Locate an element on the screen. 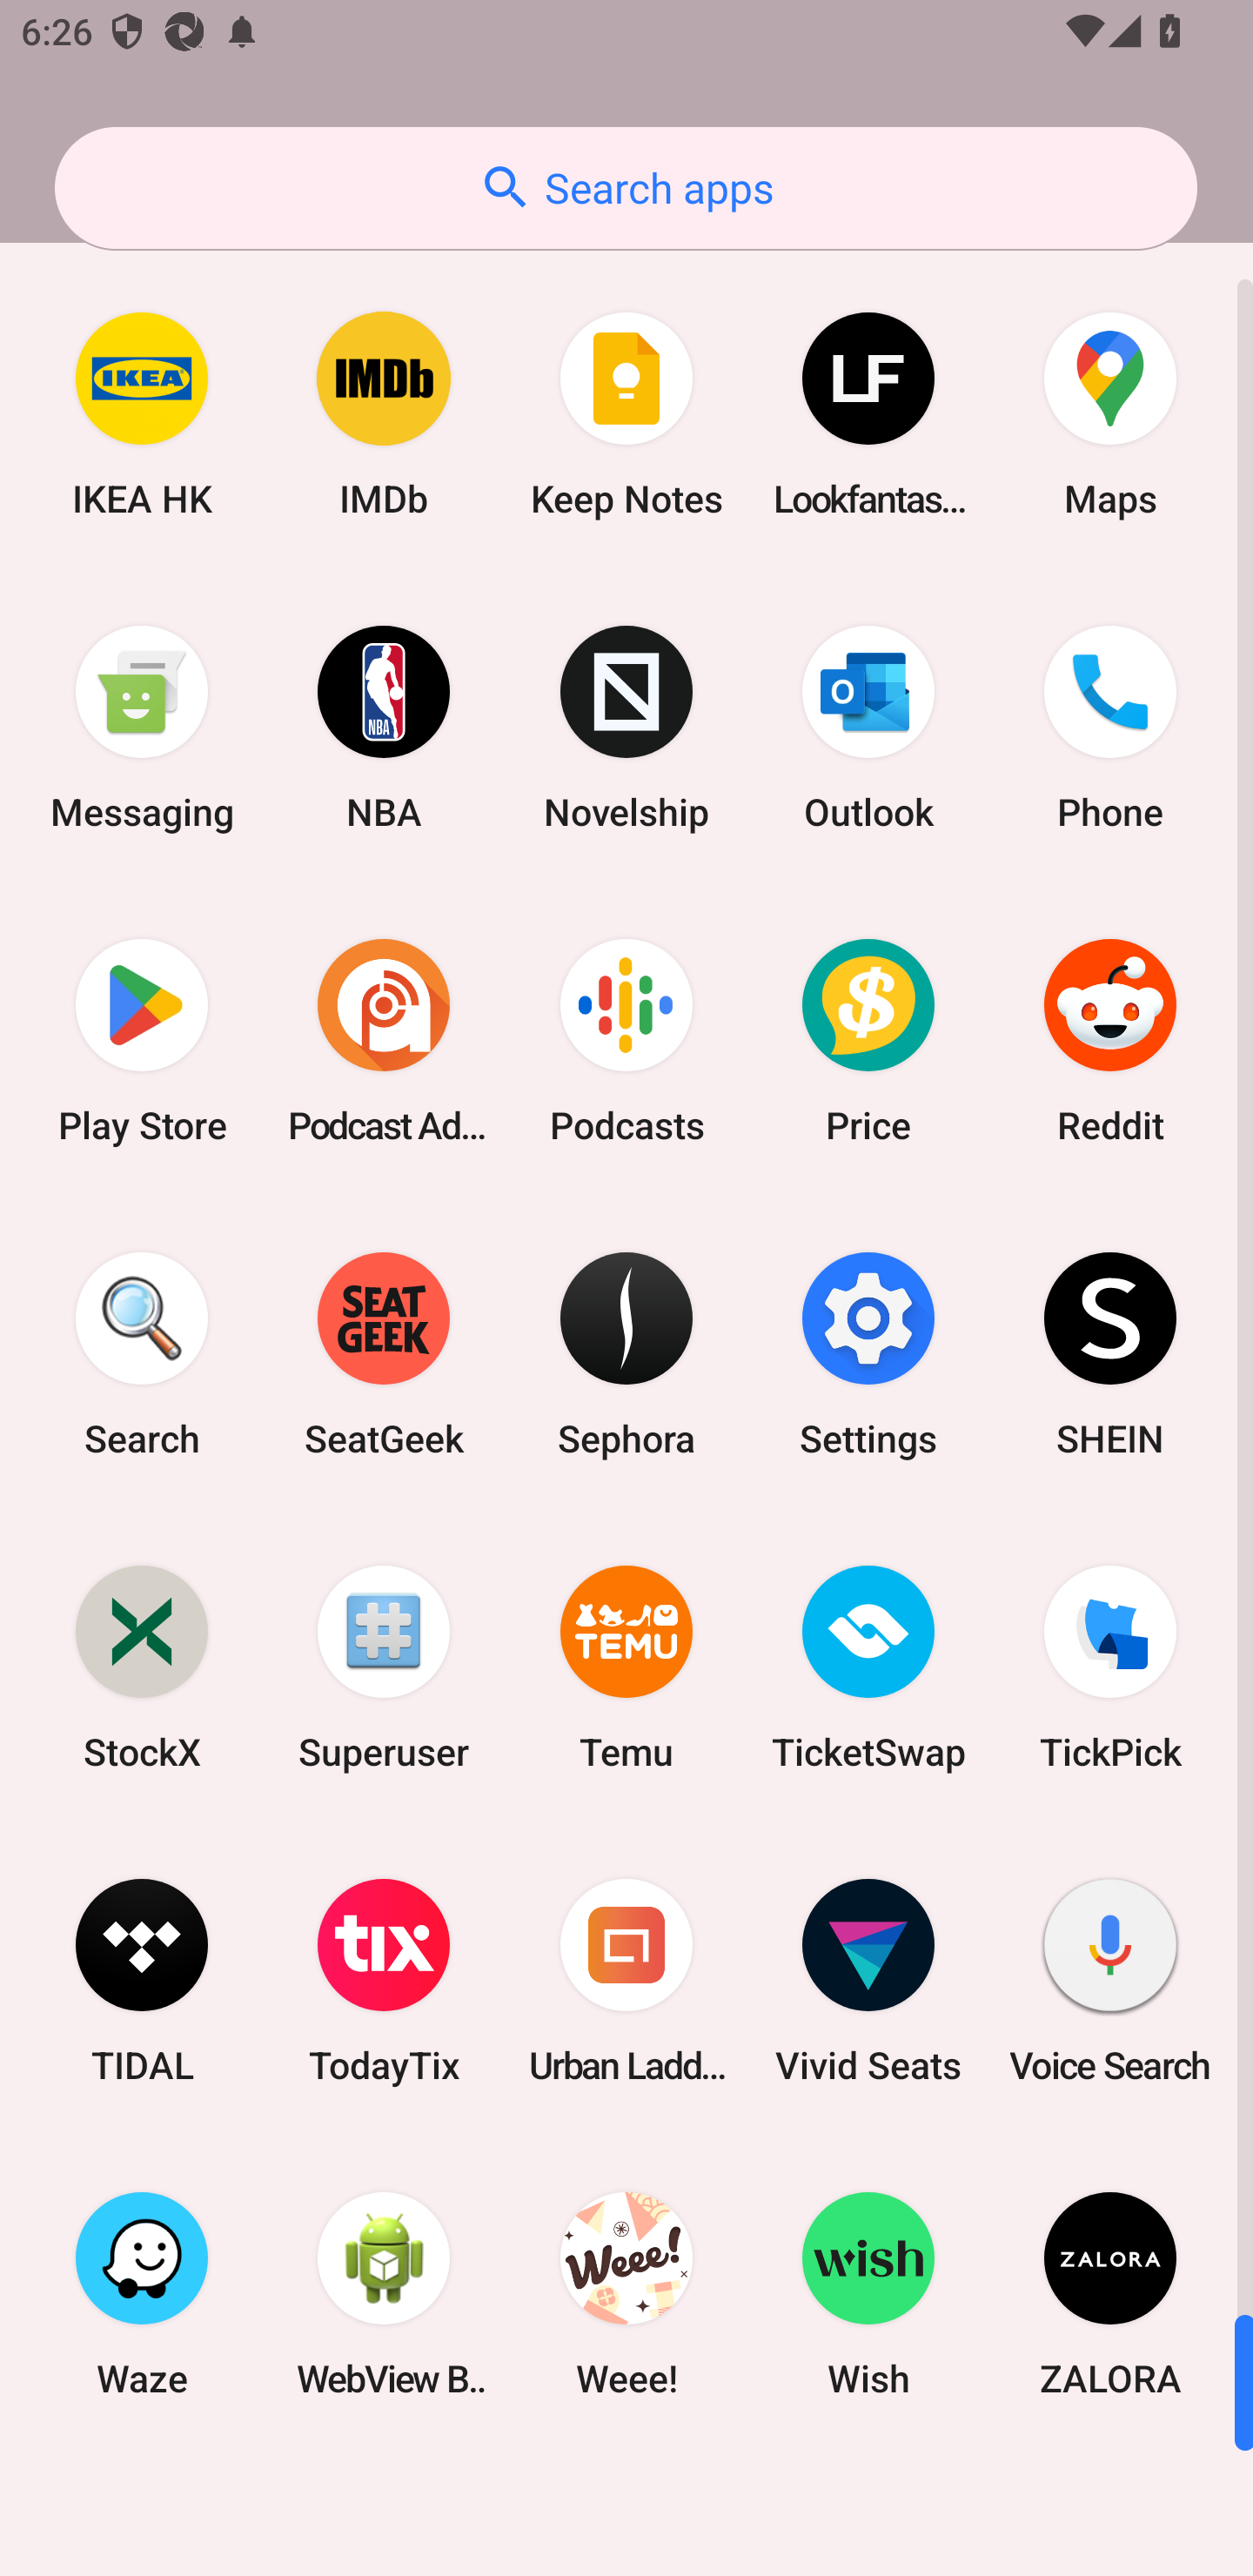 This screenshot has width=1253, height=2576. TodayTix is located at coordinates (384, 1981).